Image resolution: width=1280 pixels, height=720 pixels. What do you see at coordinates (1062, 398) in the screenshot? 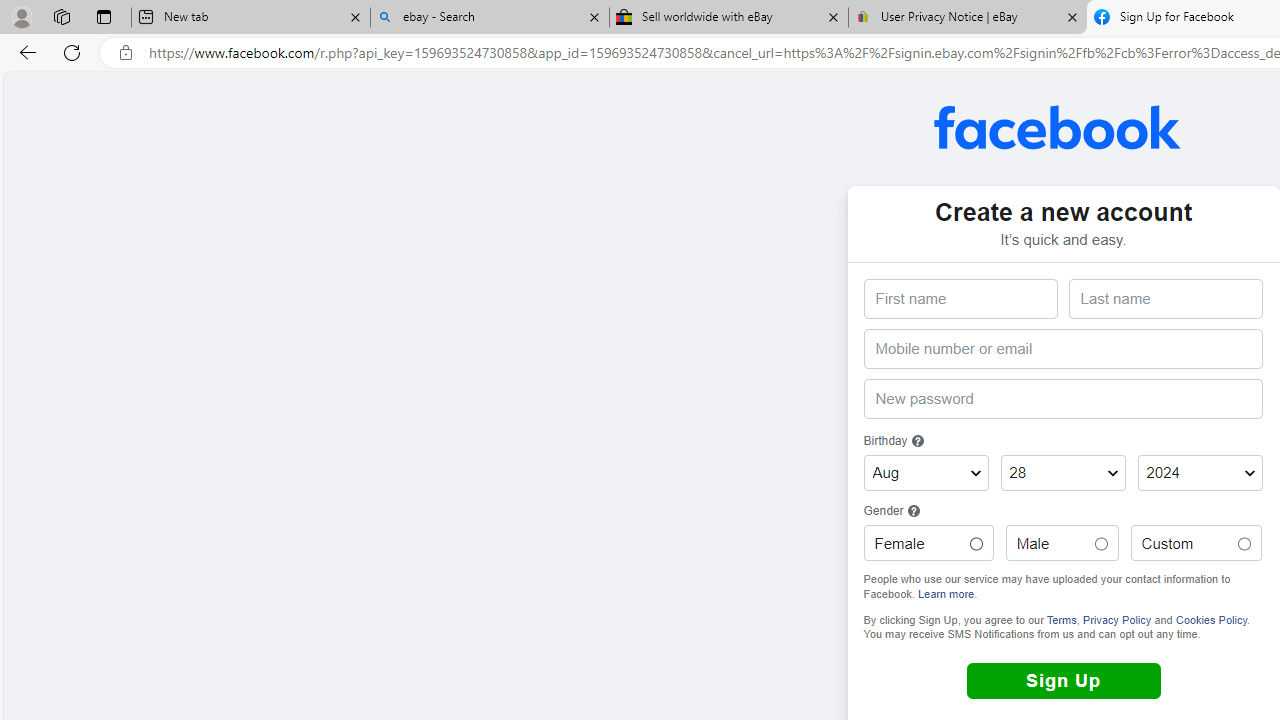
I see `New password` at bounding box center [1062, 398].